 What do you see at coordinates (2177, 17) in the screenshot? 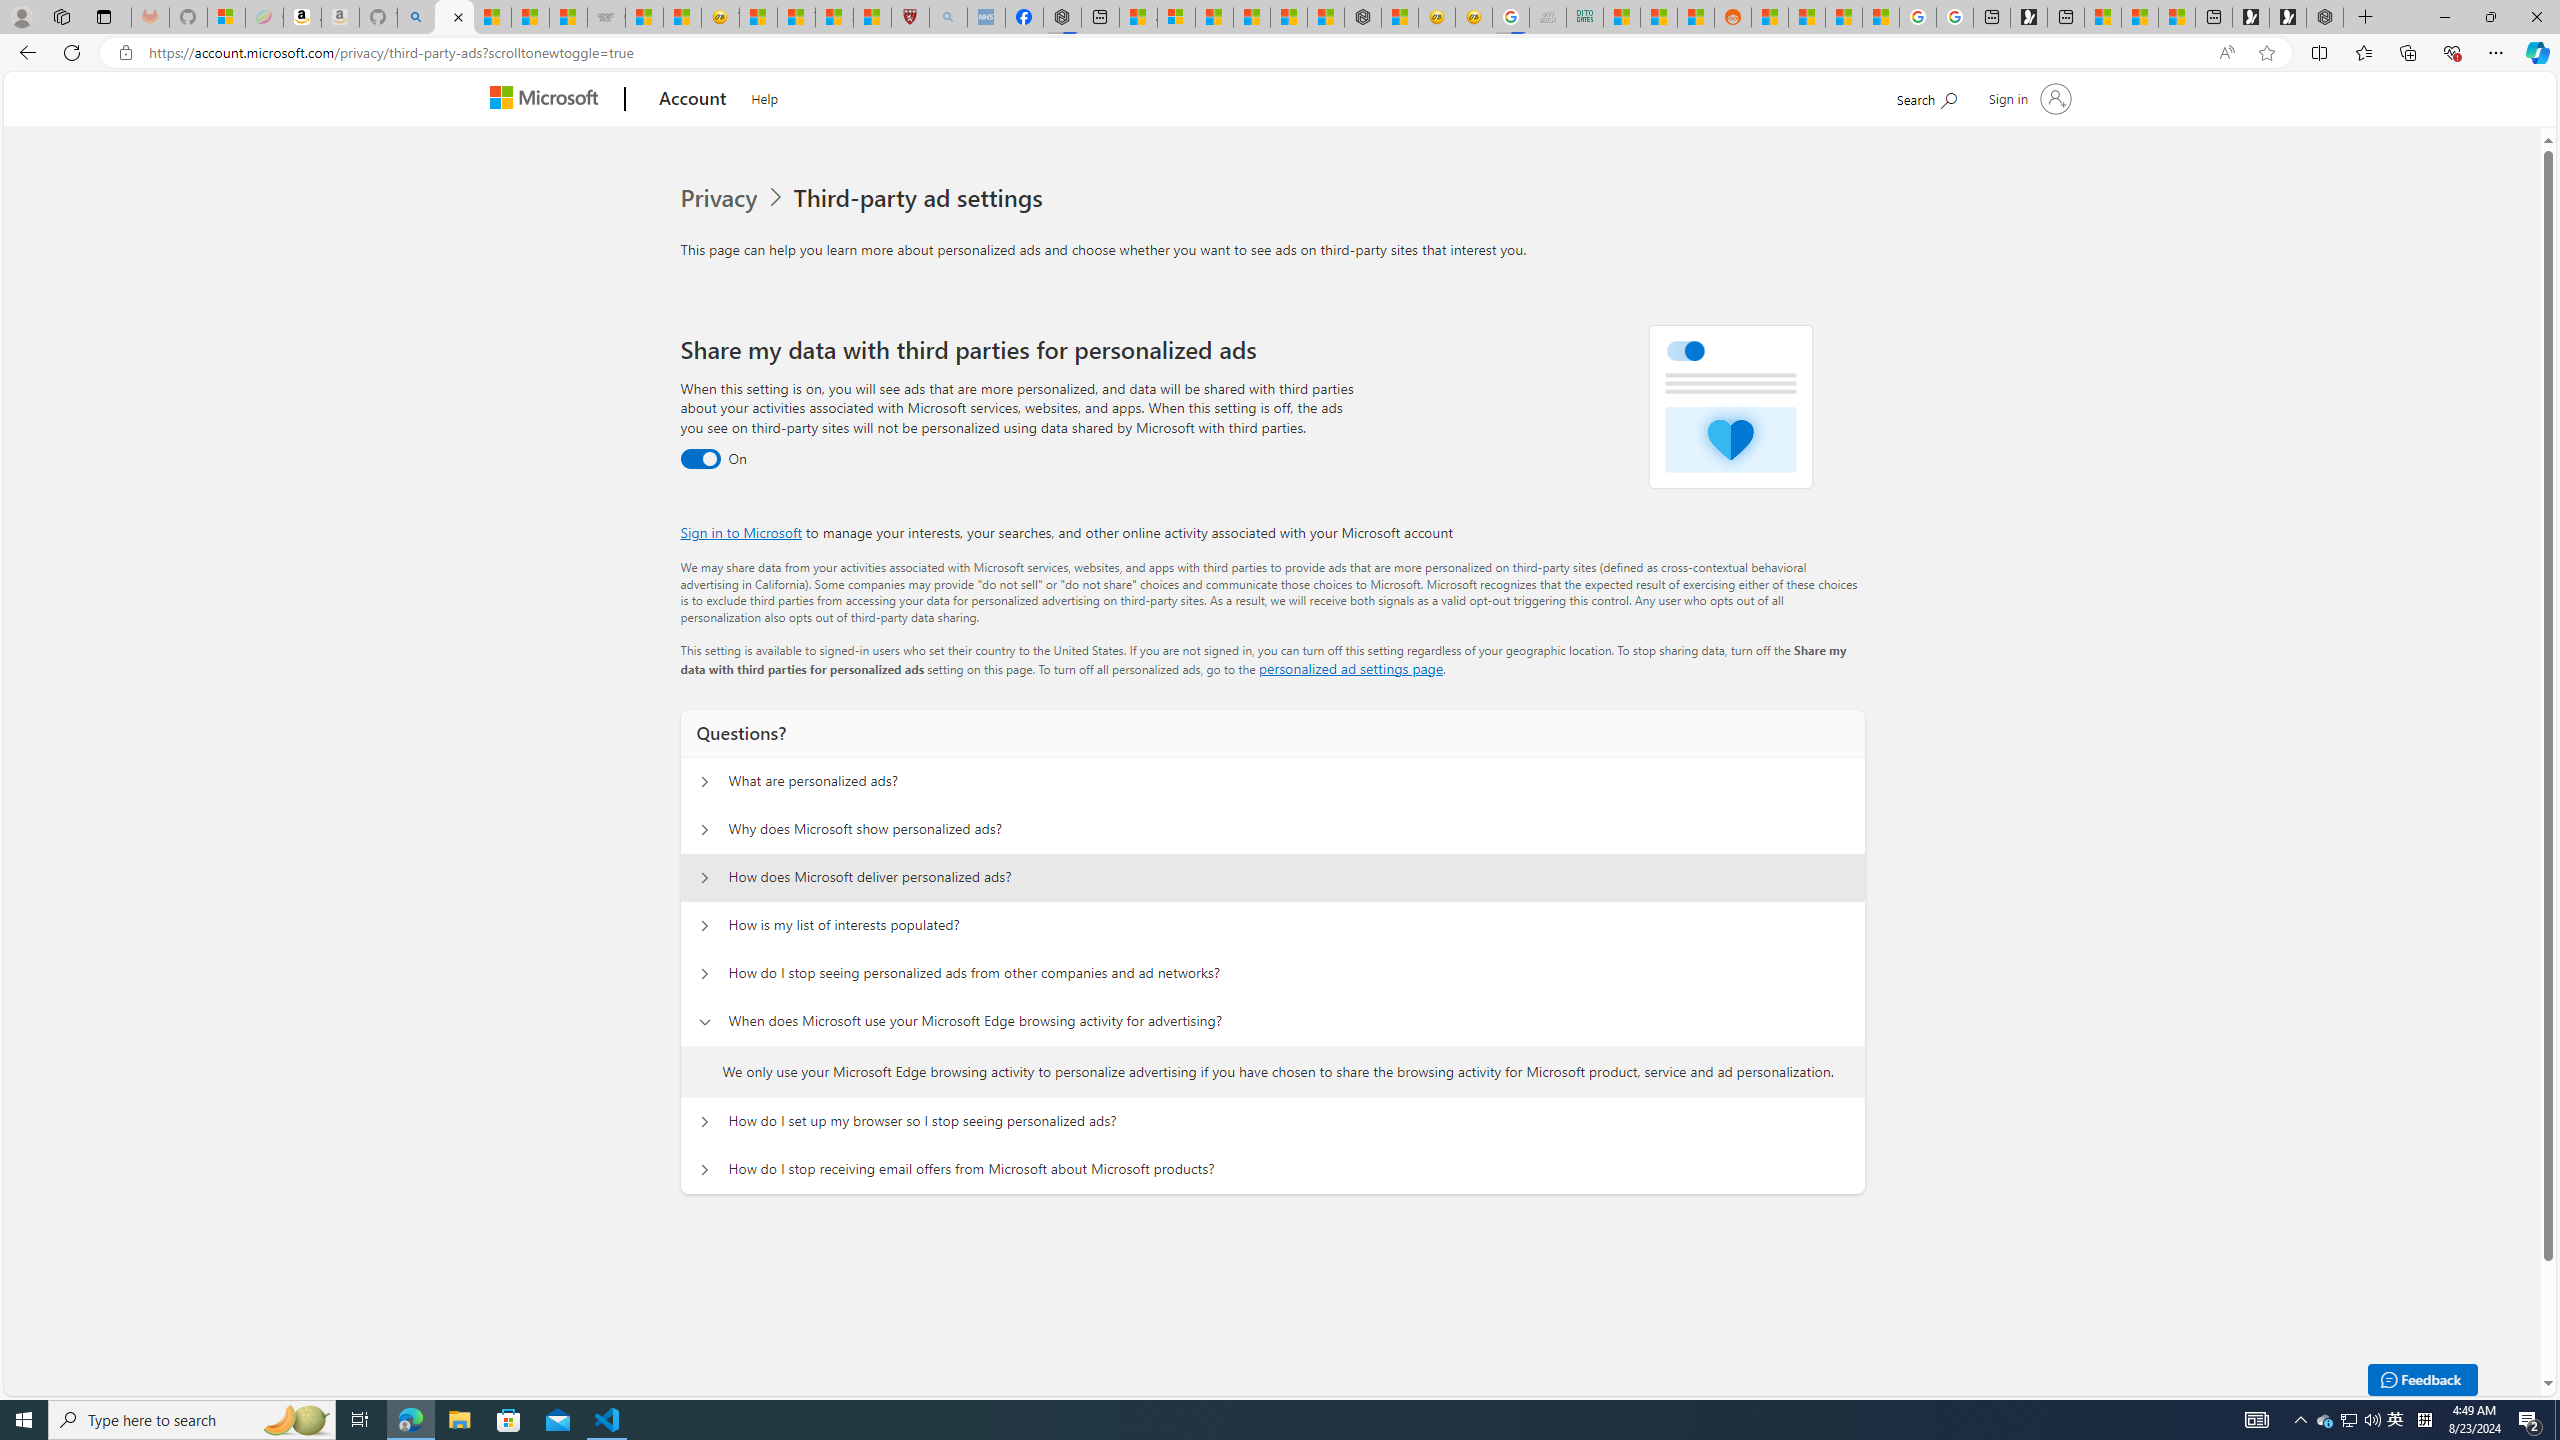
I see `These 3 Stocks Pay You More Than 5% to Own Them` at bounding box center [2177, 17].